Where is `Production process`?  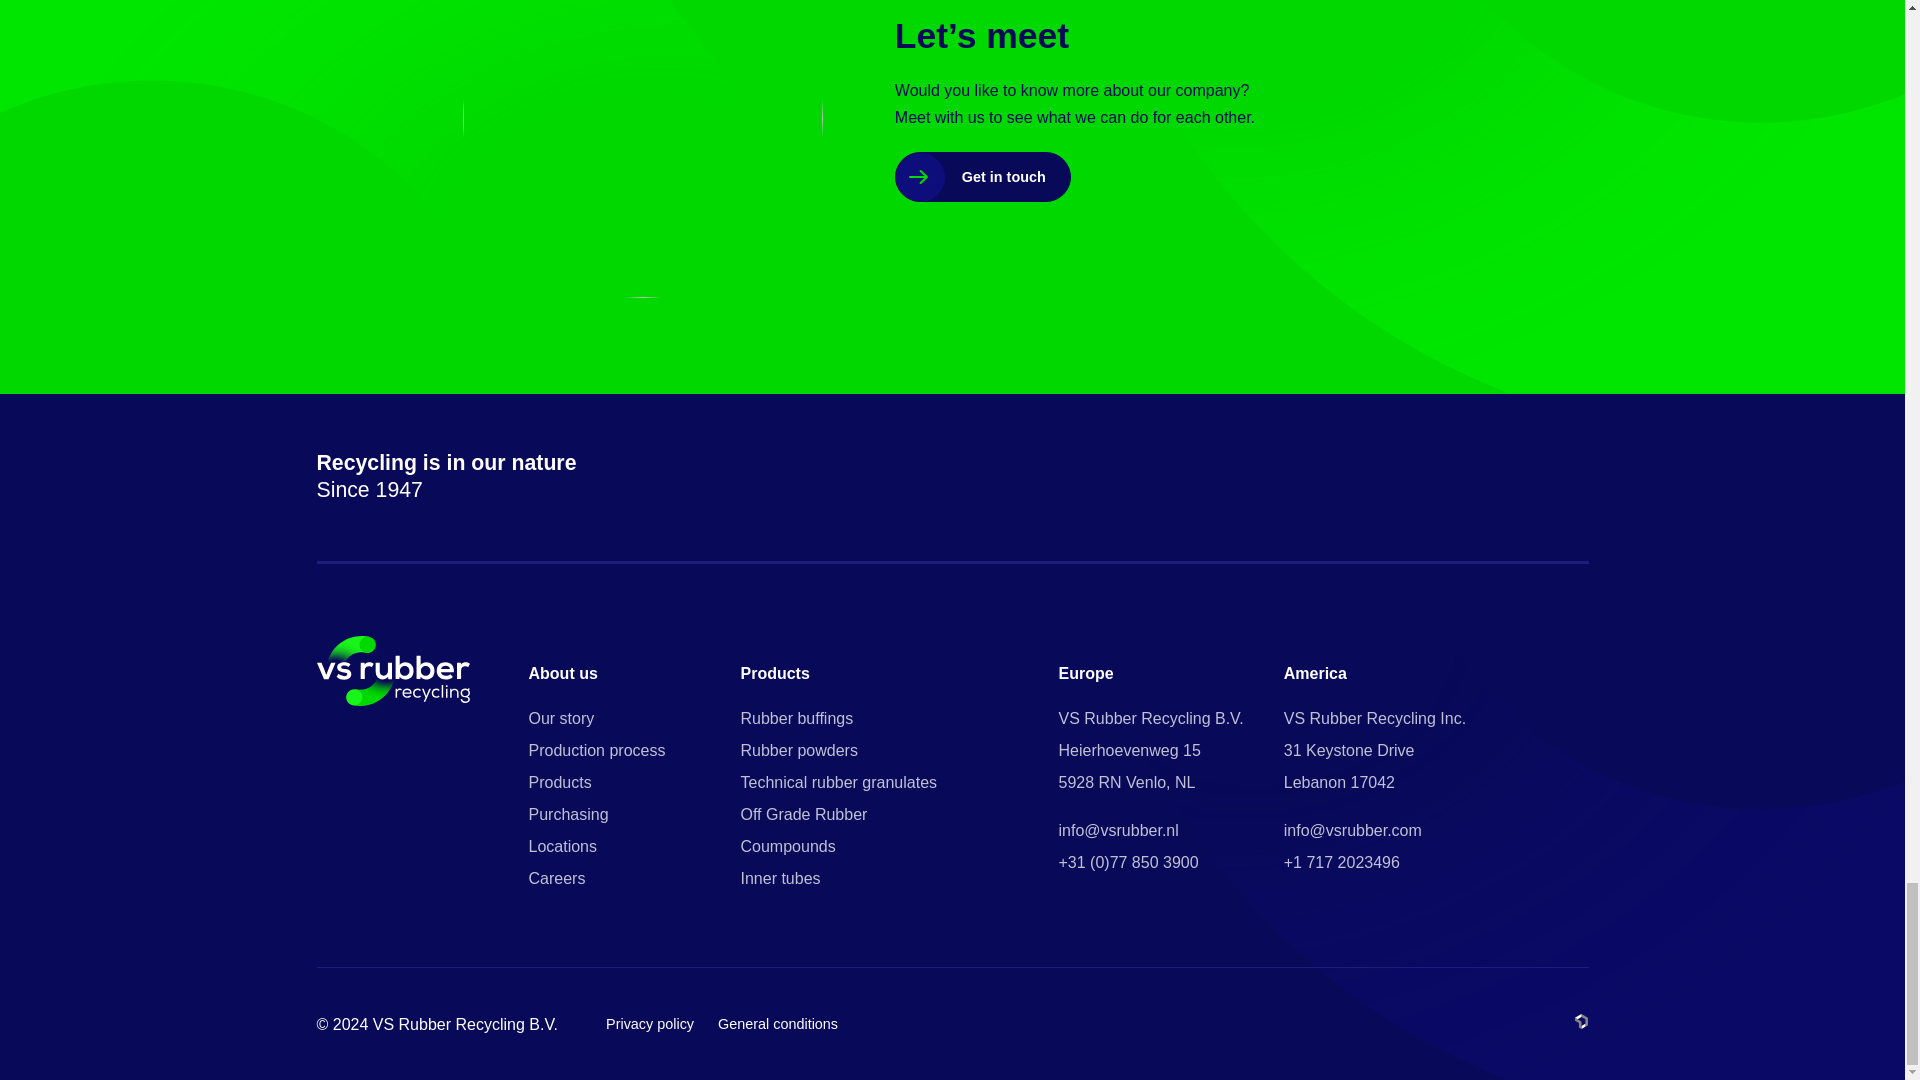 Production process is located at coordinates (596, 750).